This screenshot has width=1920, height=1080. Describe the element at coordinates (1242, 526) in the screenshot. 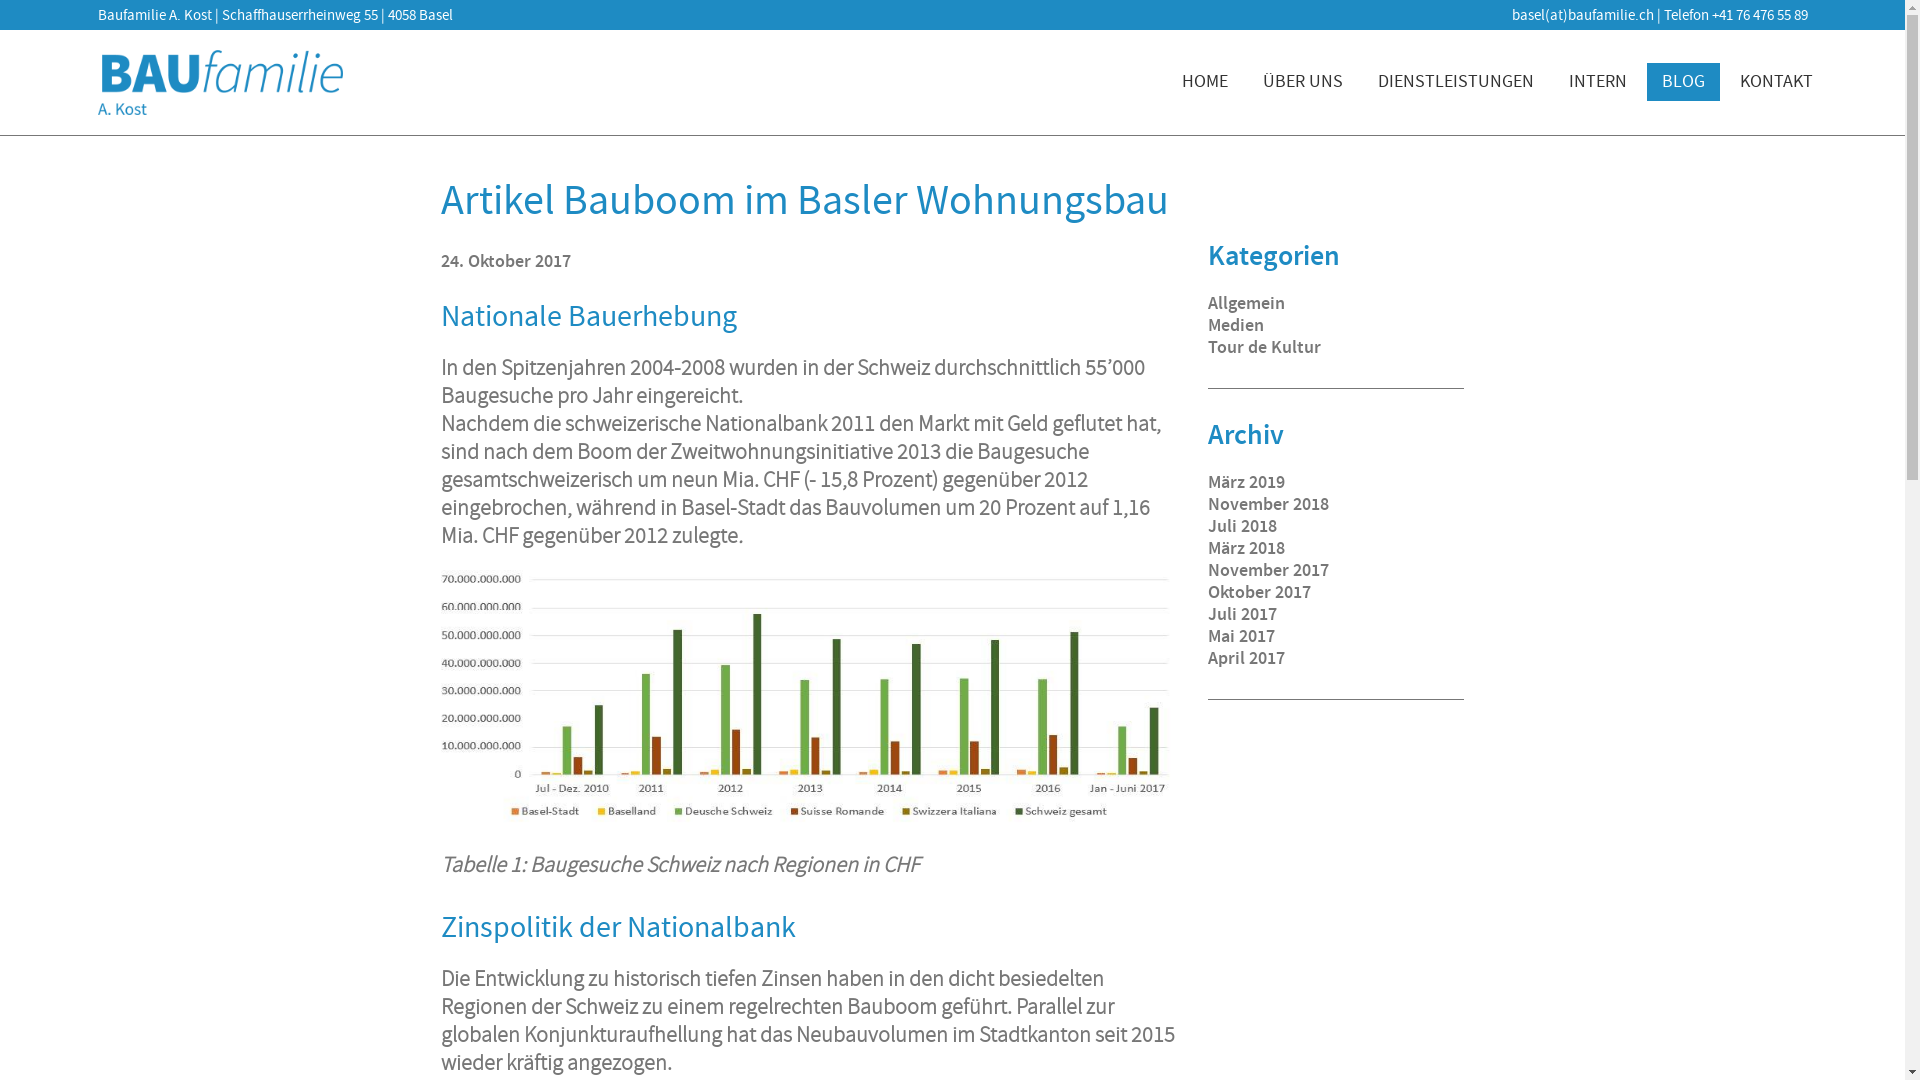

I see `Juli 2018` at that location.